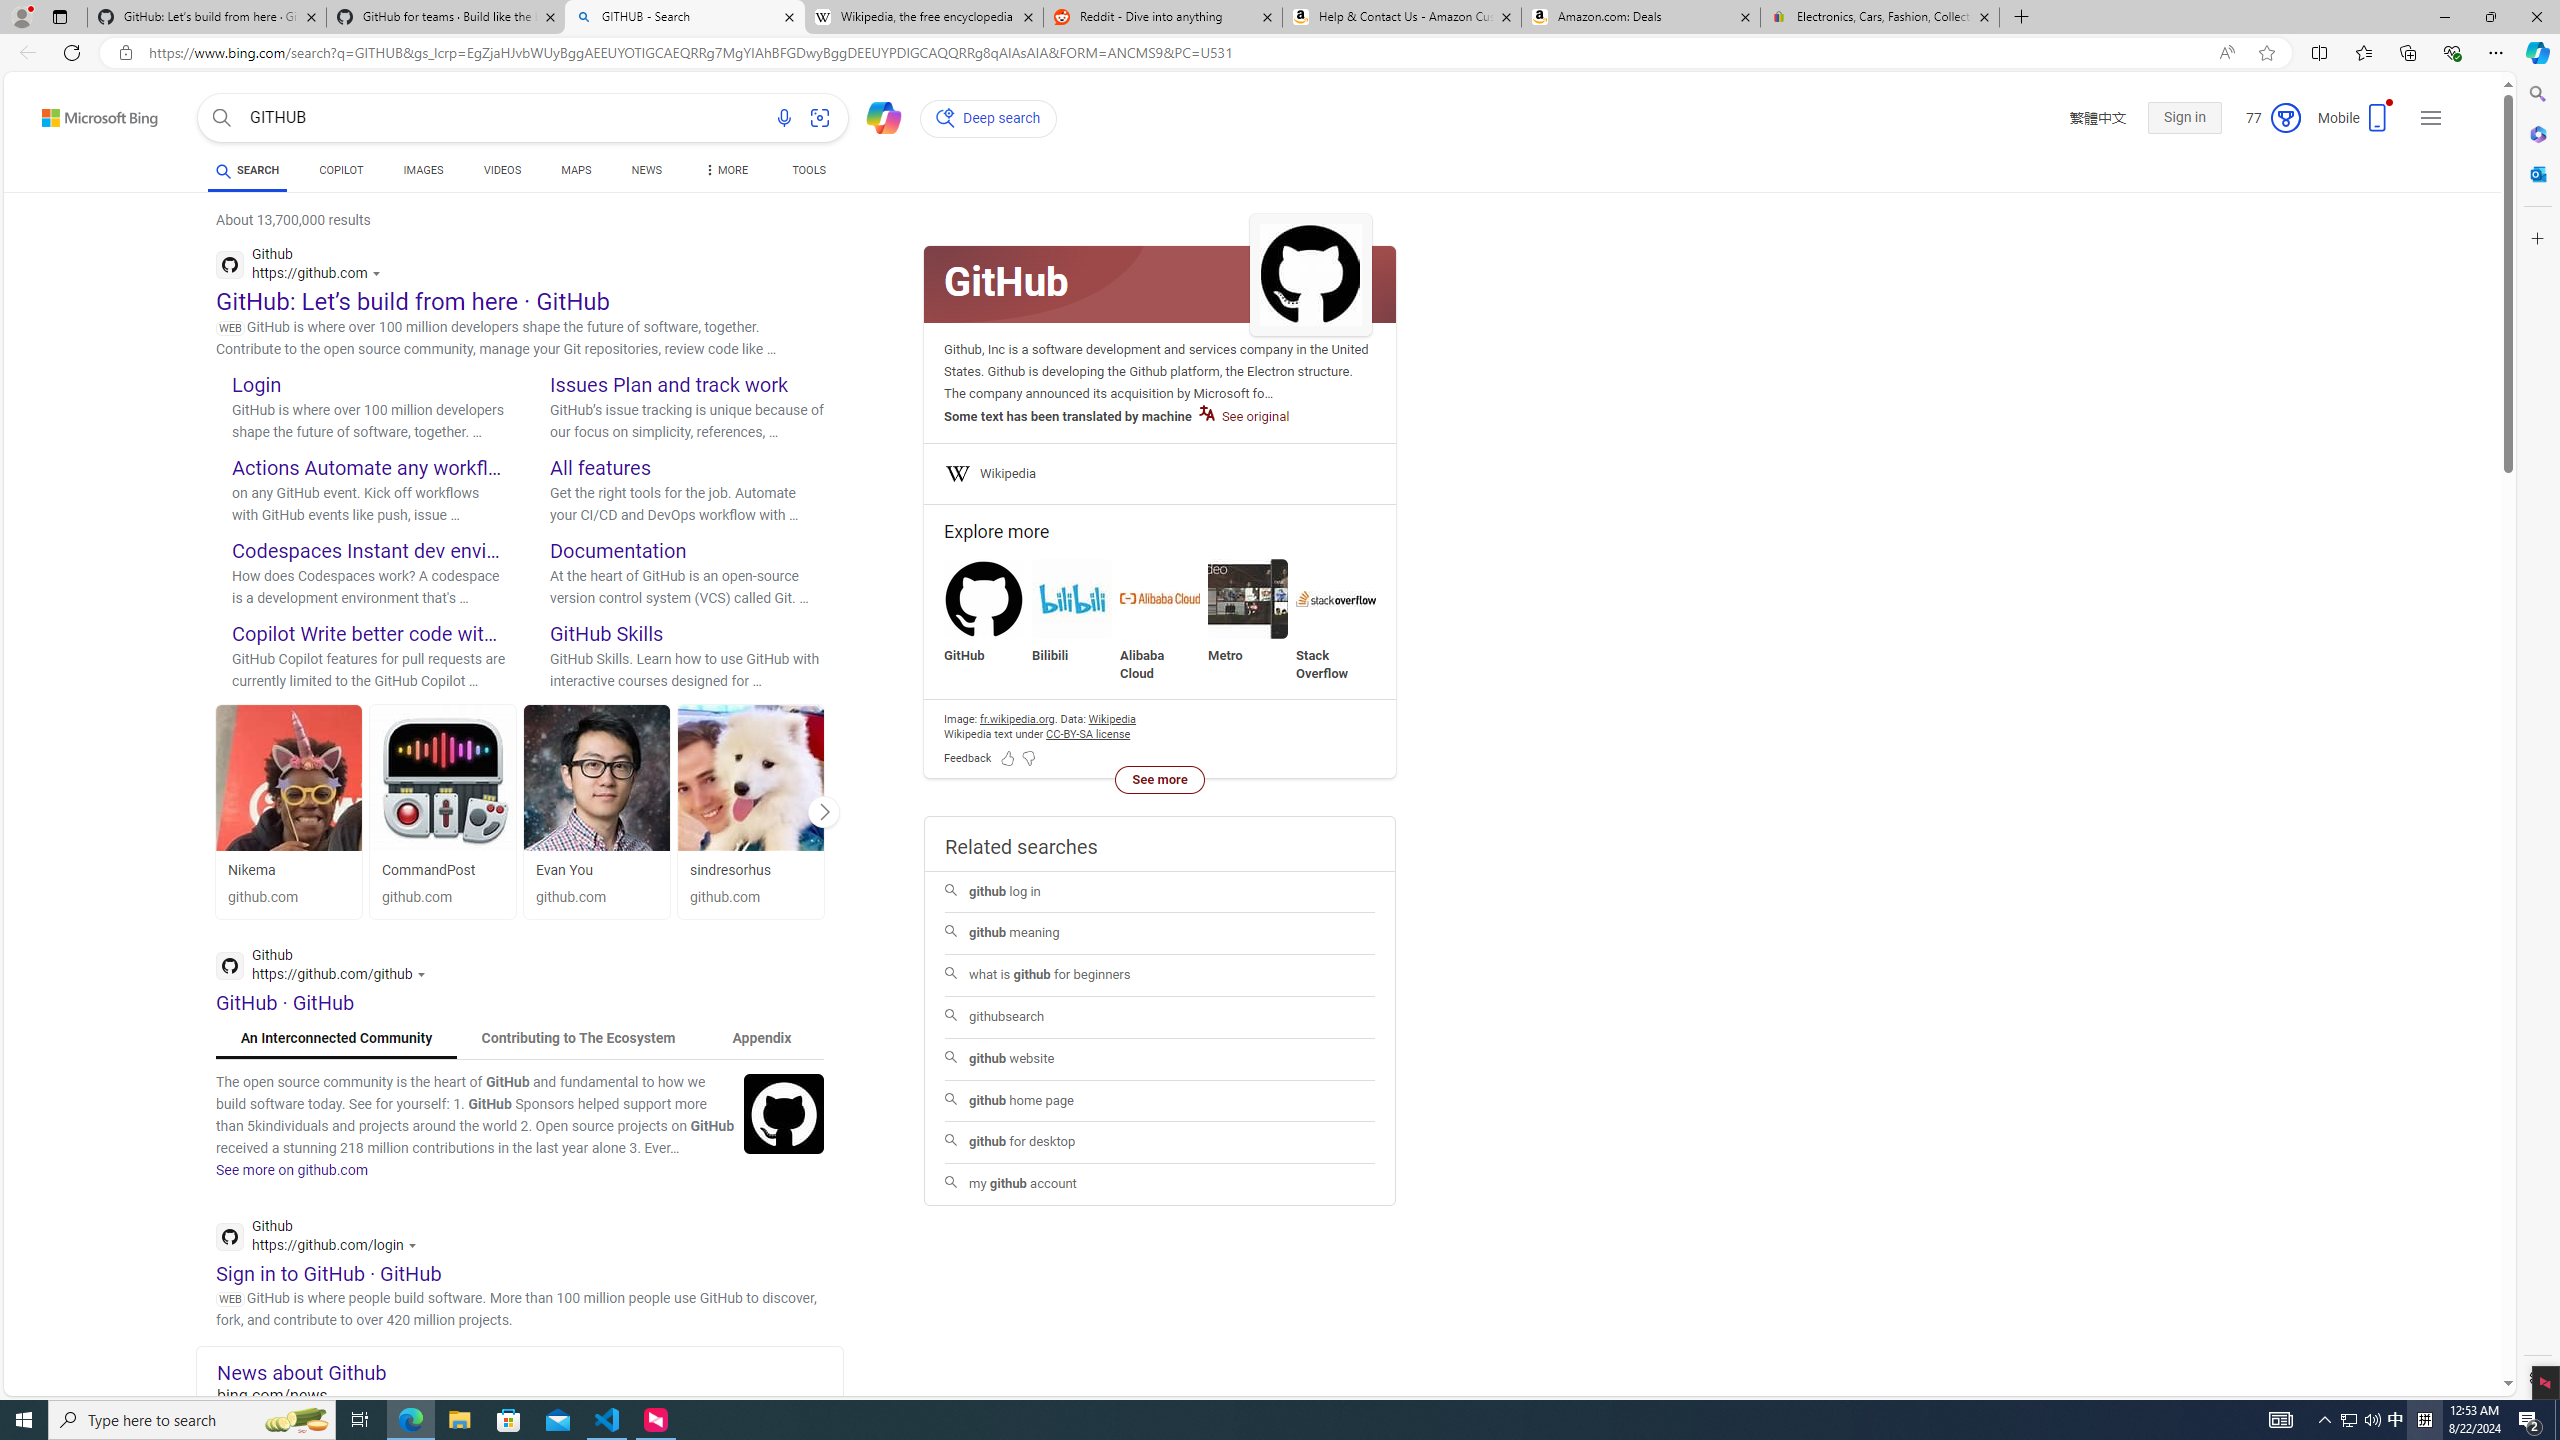  I want to click on GitHub, so click(984, 612).